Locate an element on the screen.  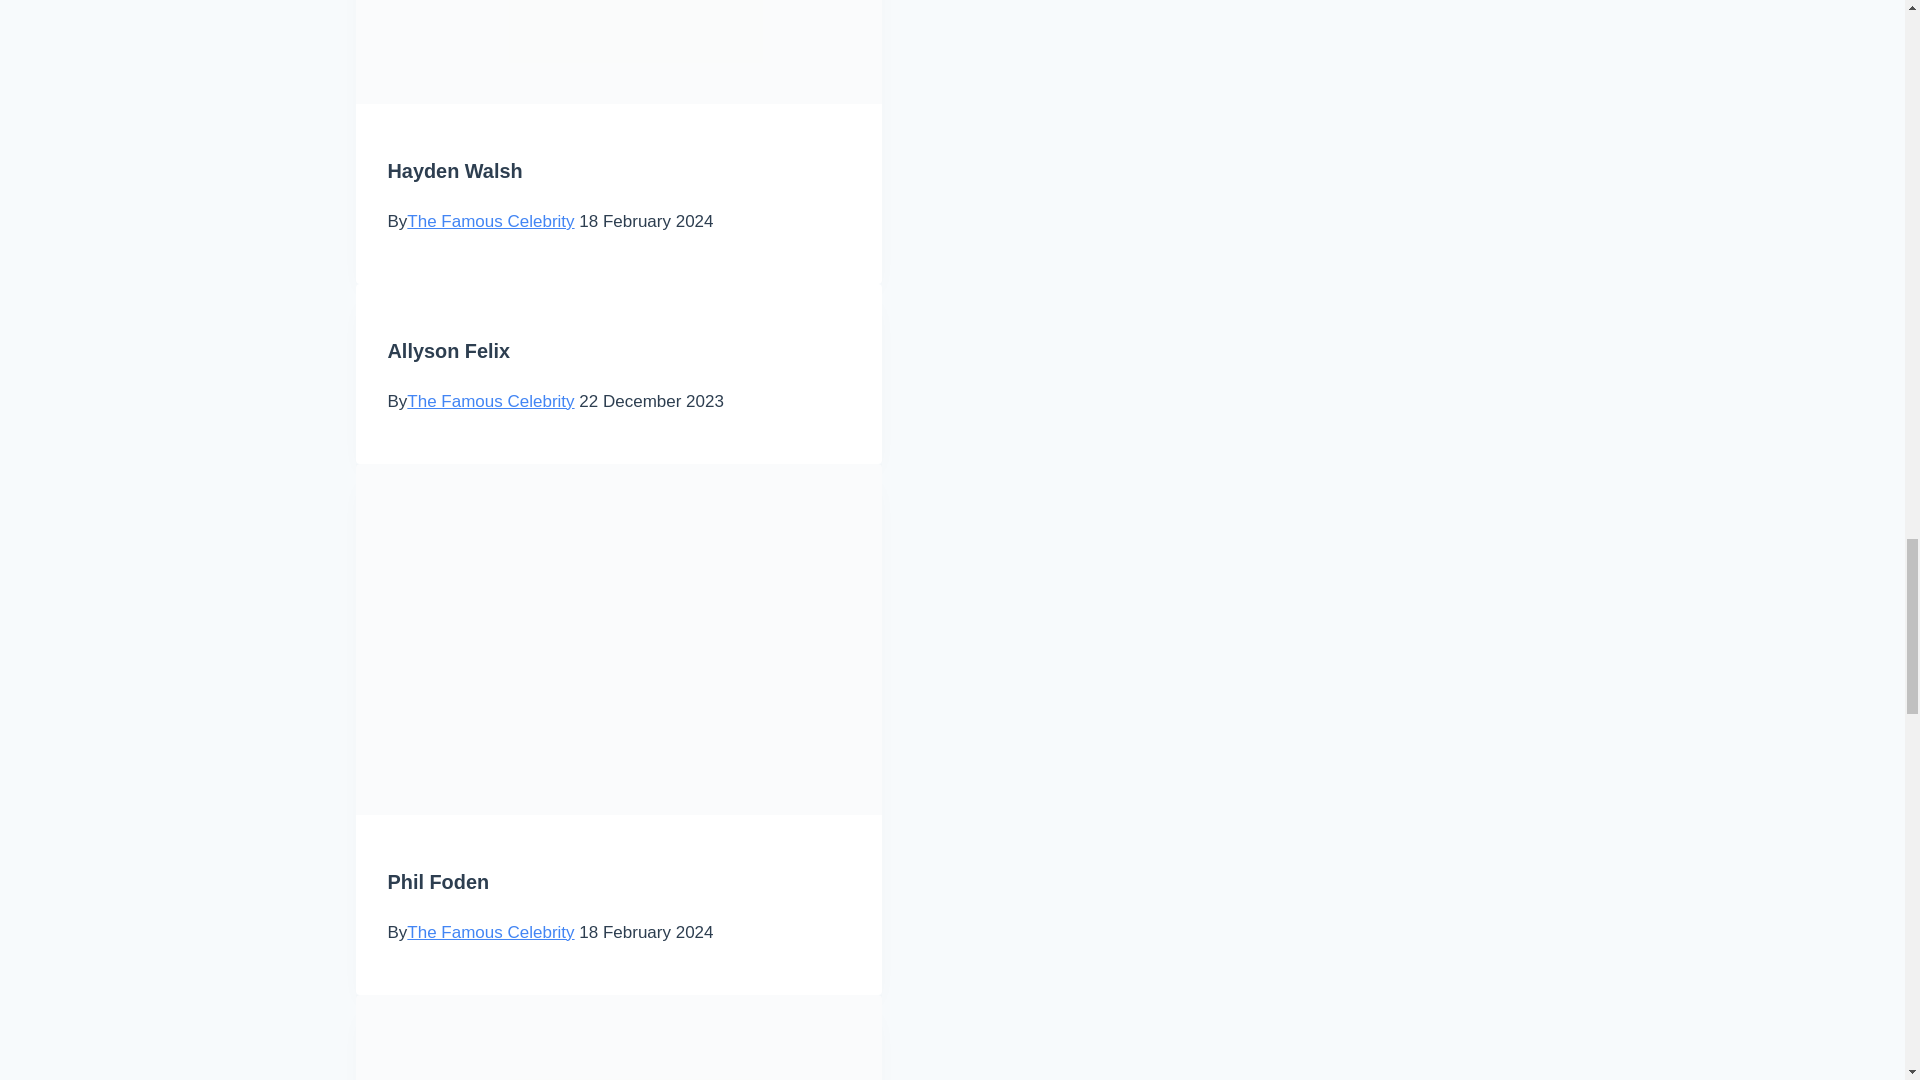
The Famous Celebrity is located at coordinates (490, 221).